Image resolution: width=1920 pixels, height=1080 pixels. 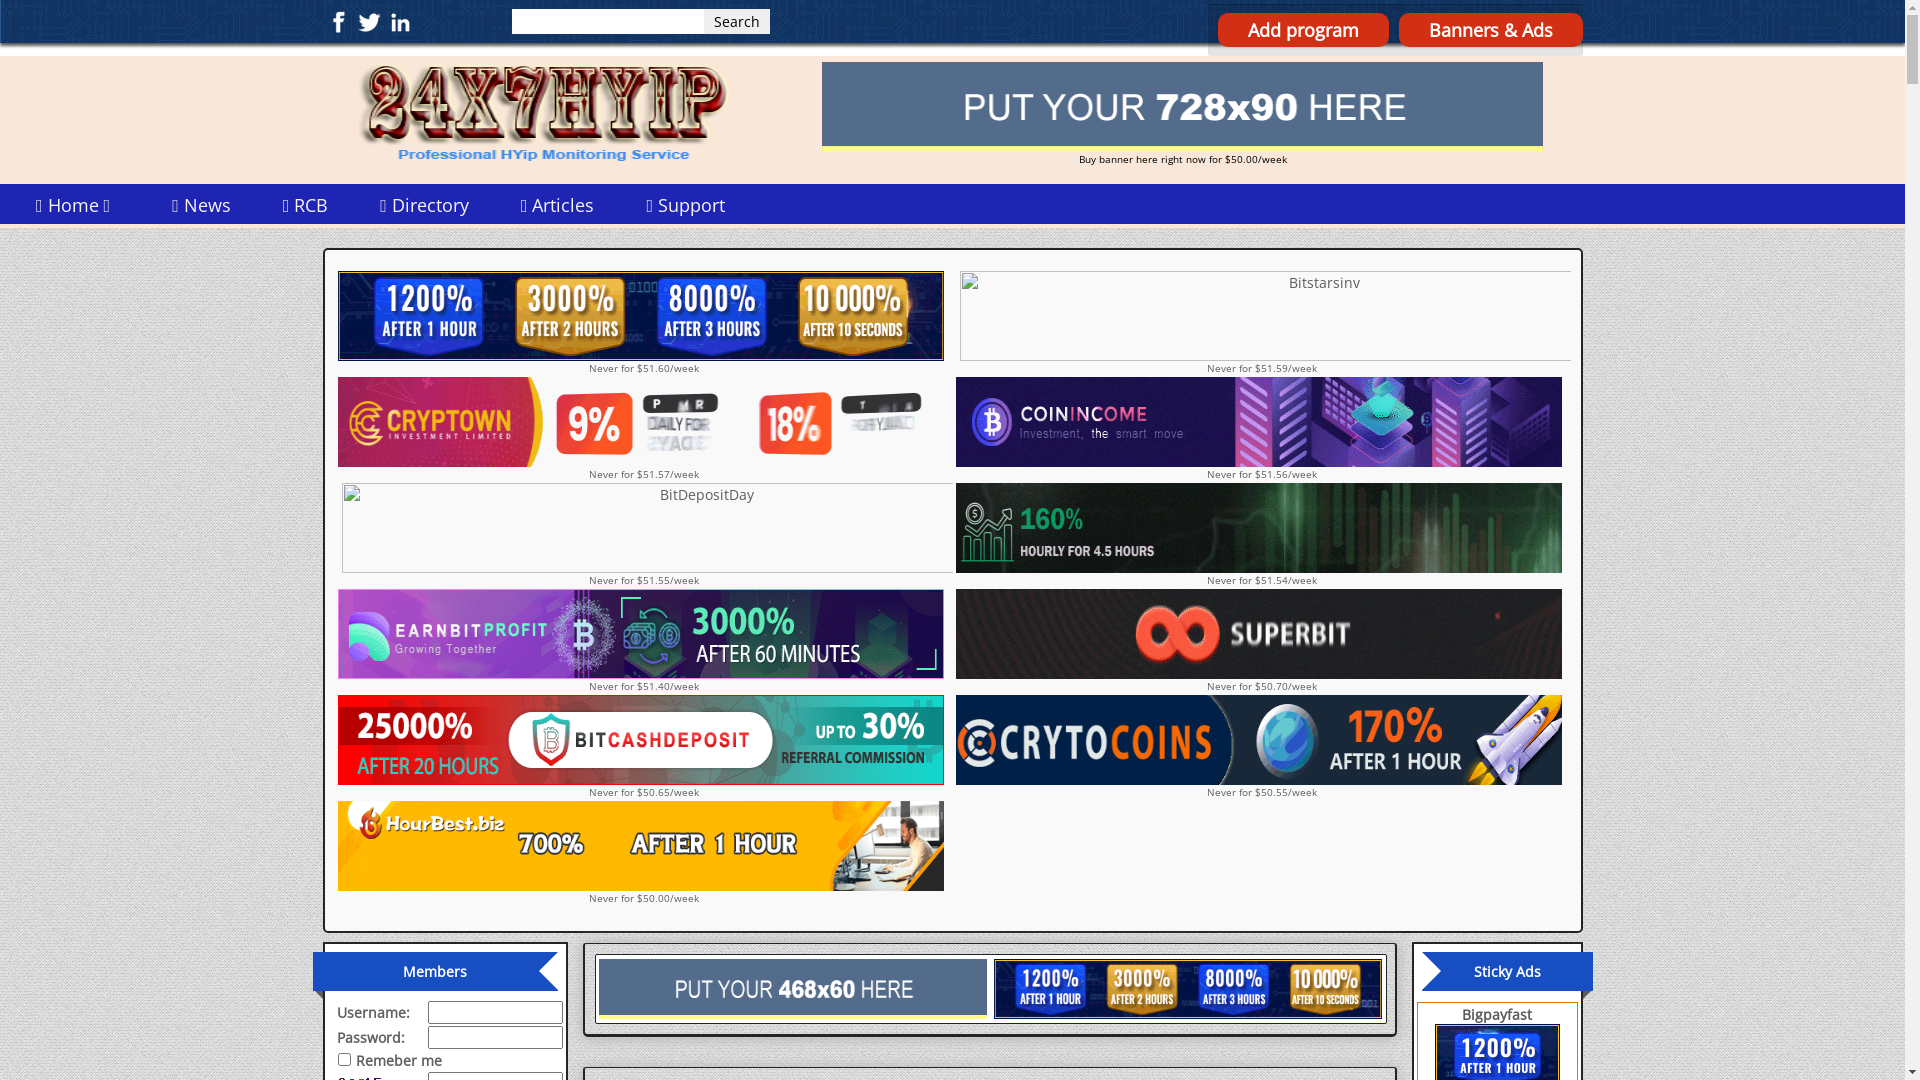 I want to click on Never for $51.57/week, so click(x=643, y=429).